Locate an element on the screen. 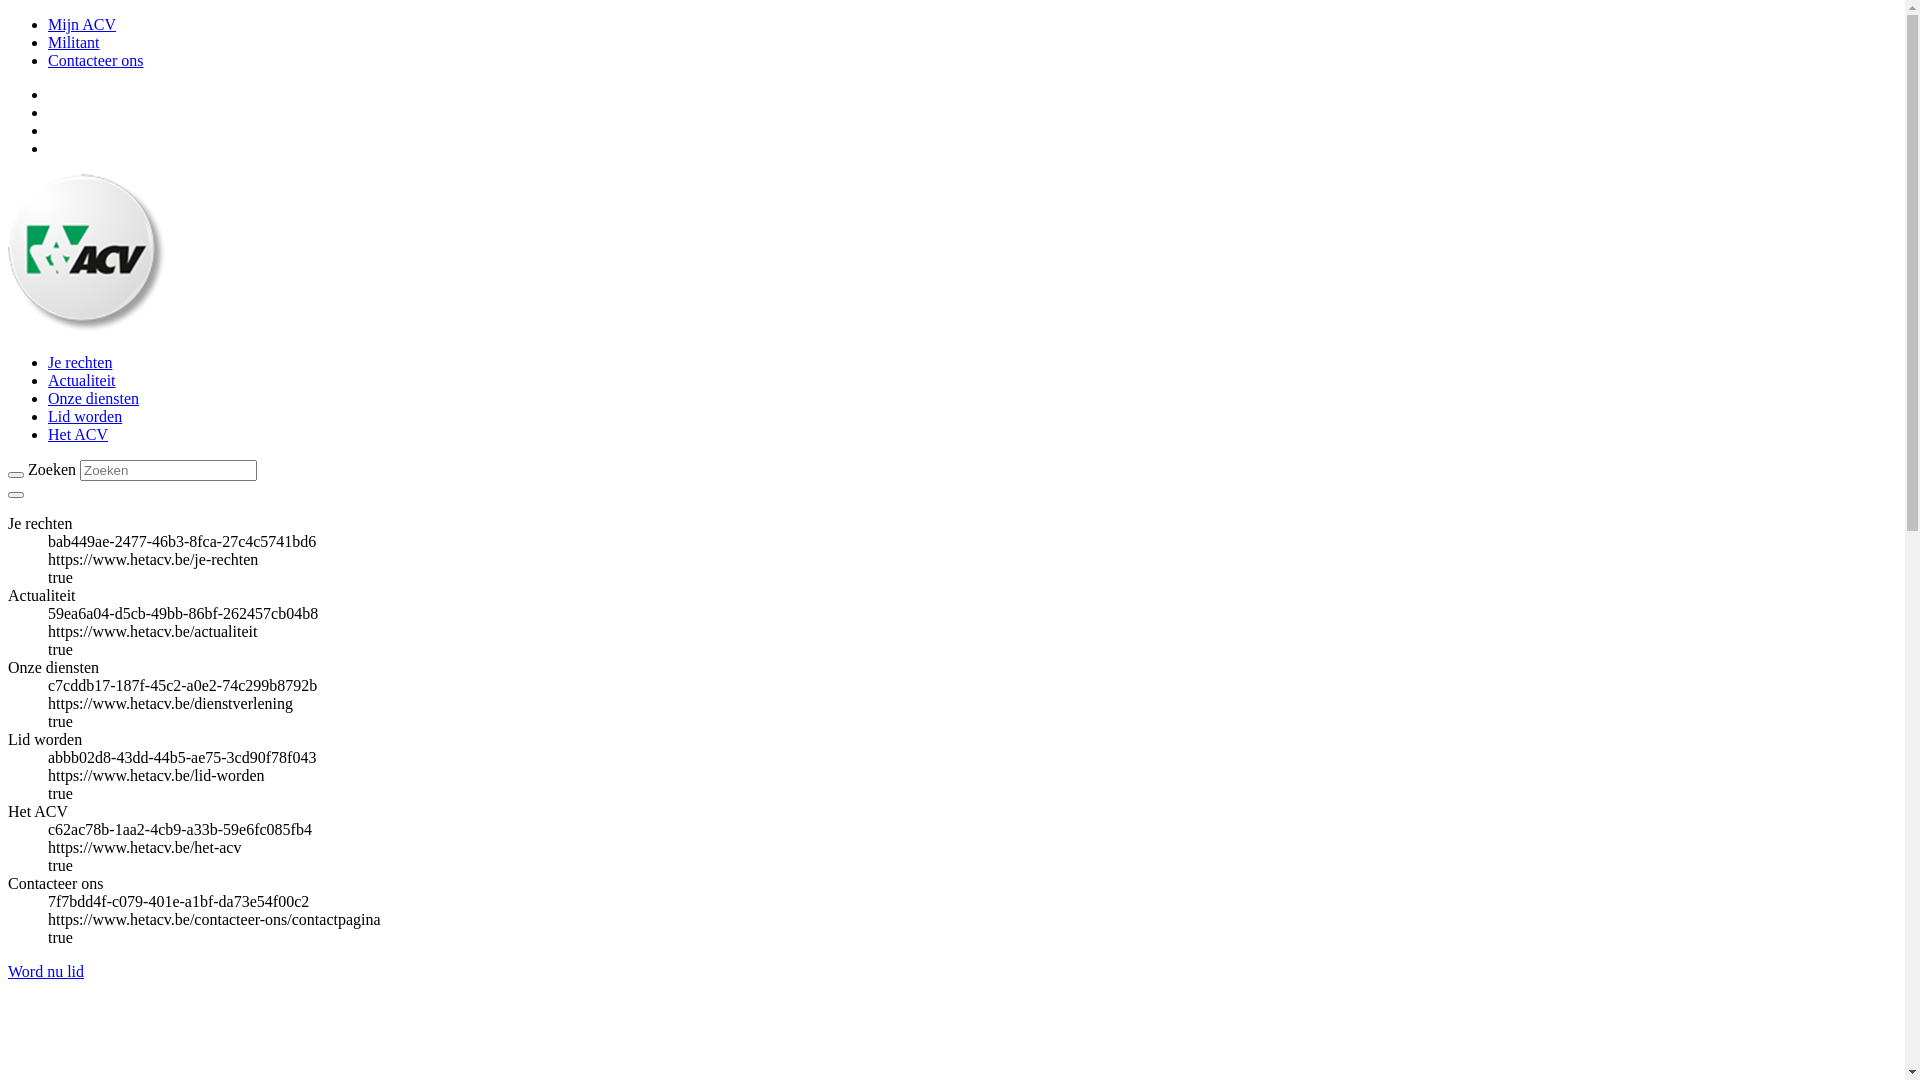 The height and width of the screenshot is (1080, 1920). ACV-RGB-165px-tcm183-358090 is located at coordinates (88, 254).